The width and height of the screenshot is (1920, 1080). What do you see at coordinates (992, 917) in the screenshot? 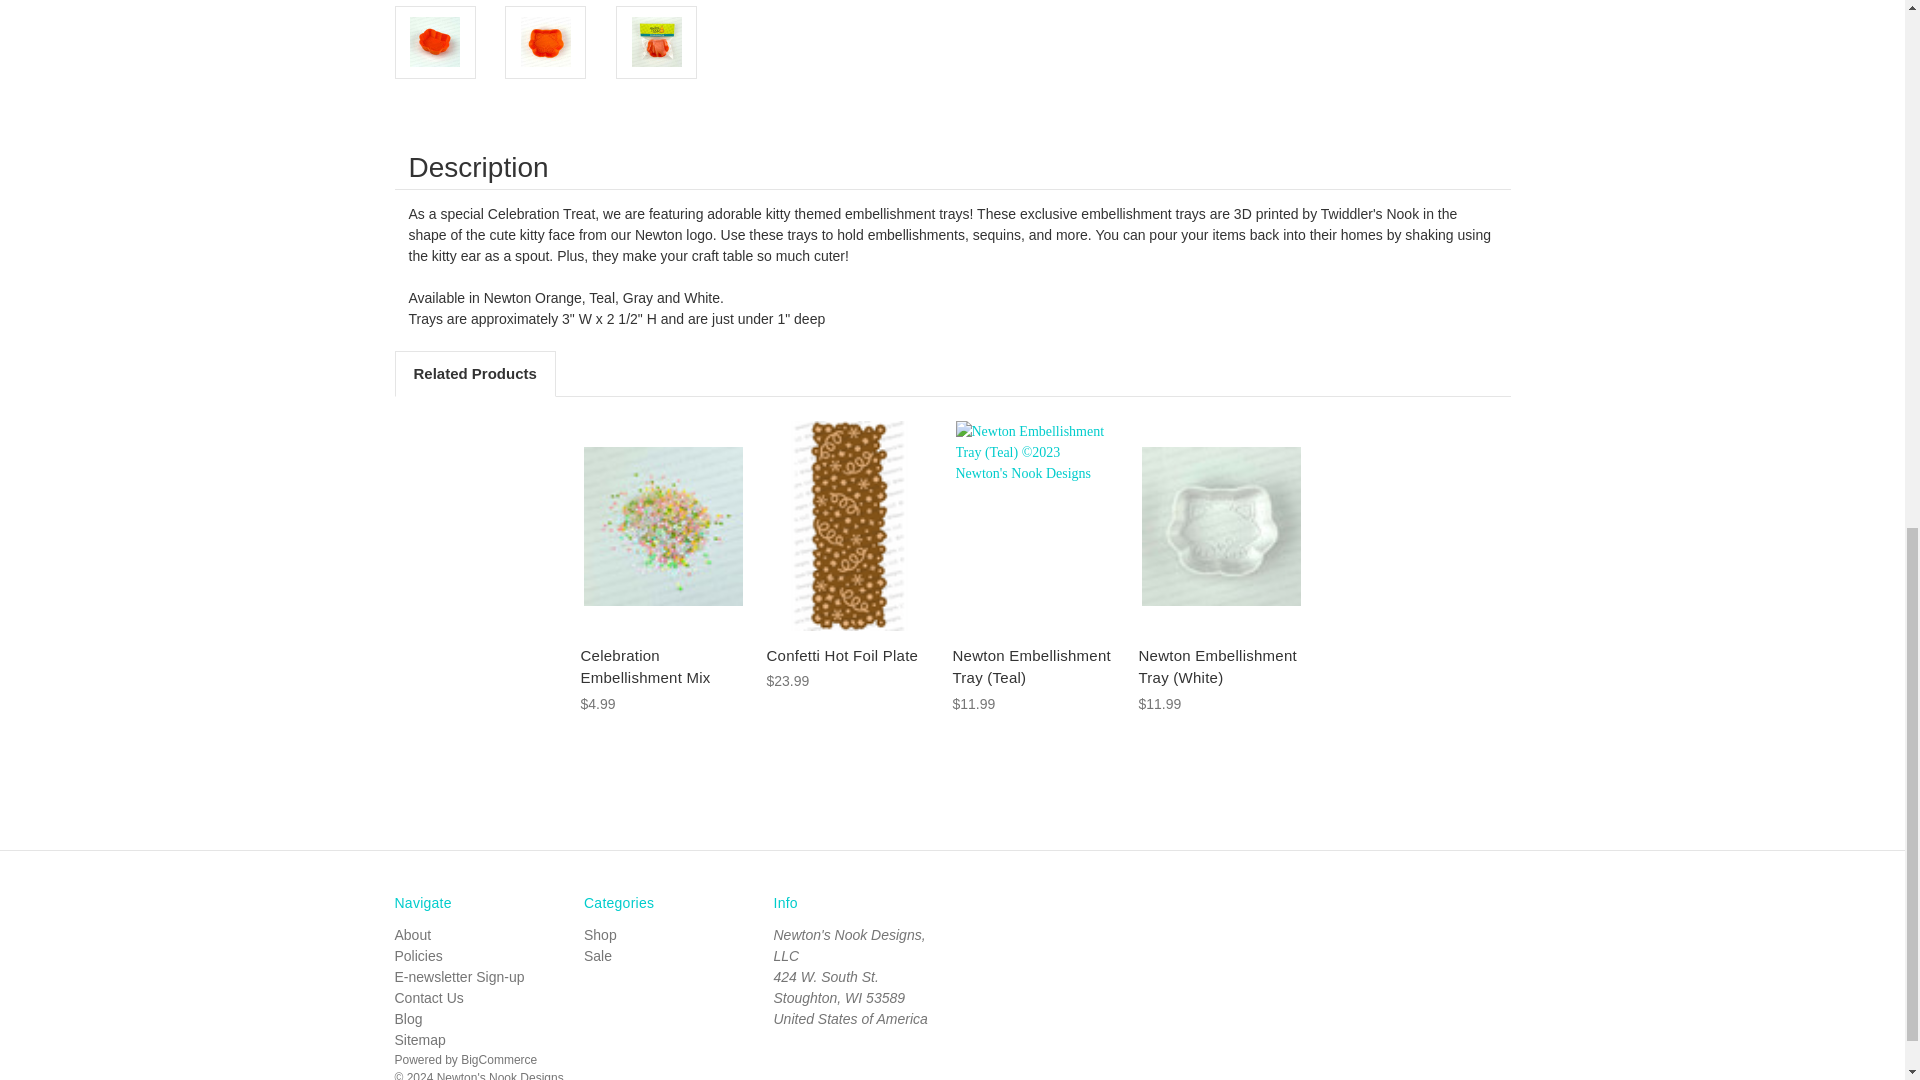
I see `American Express` at bounding box center [992, 917].